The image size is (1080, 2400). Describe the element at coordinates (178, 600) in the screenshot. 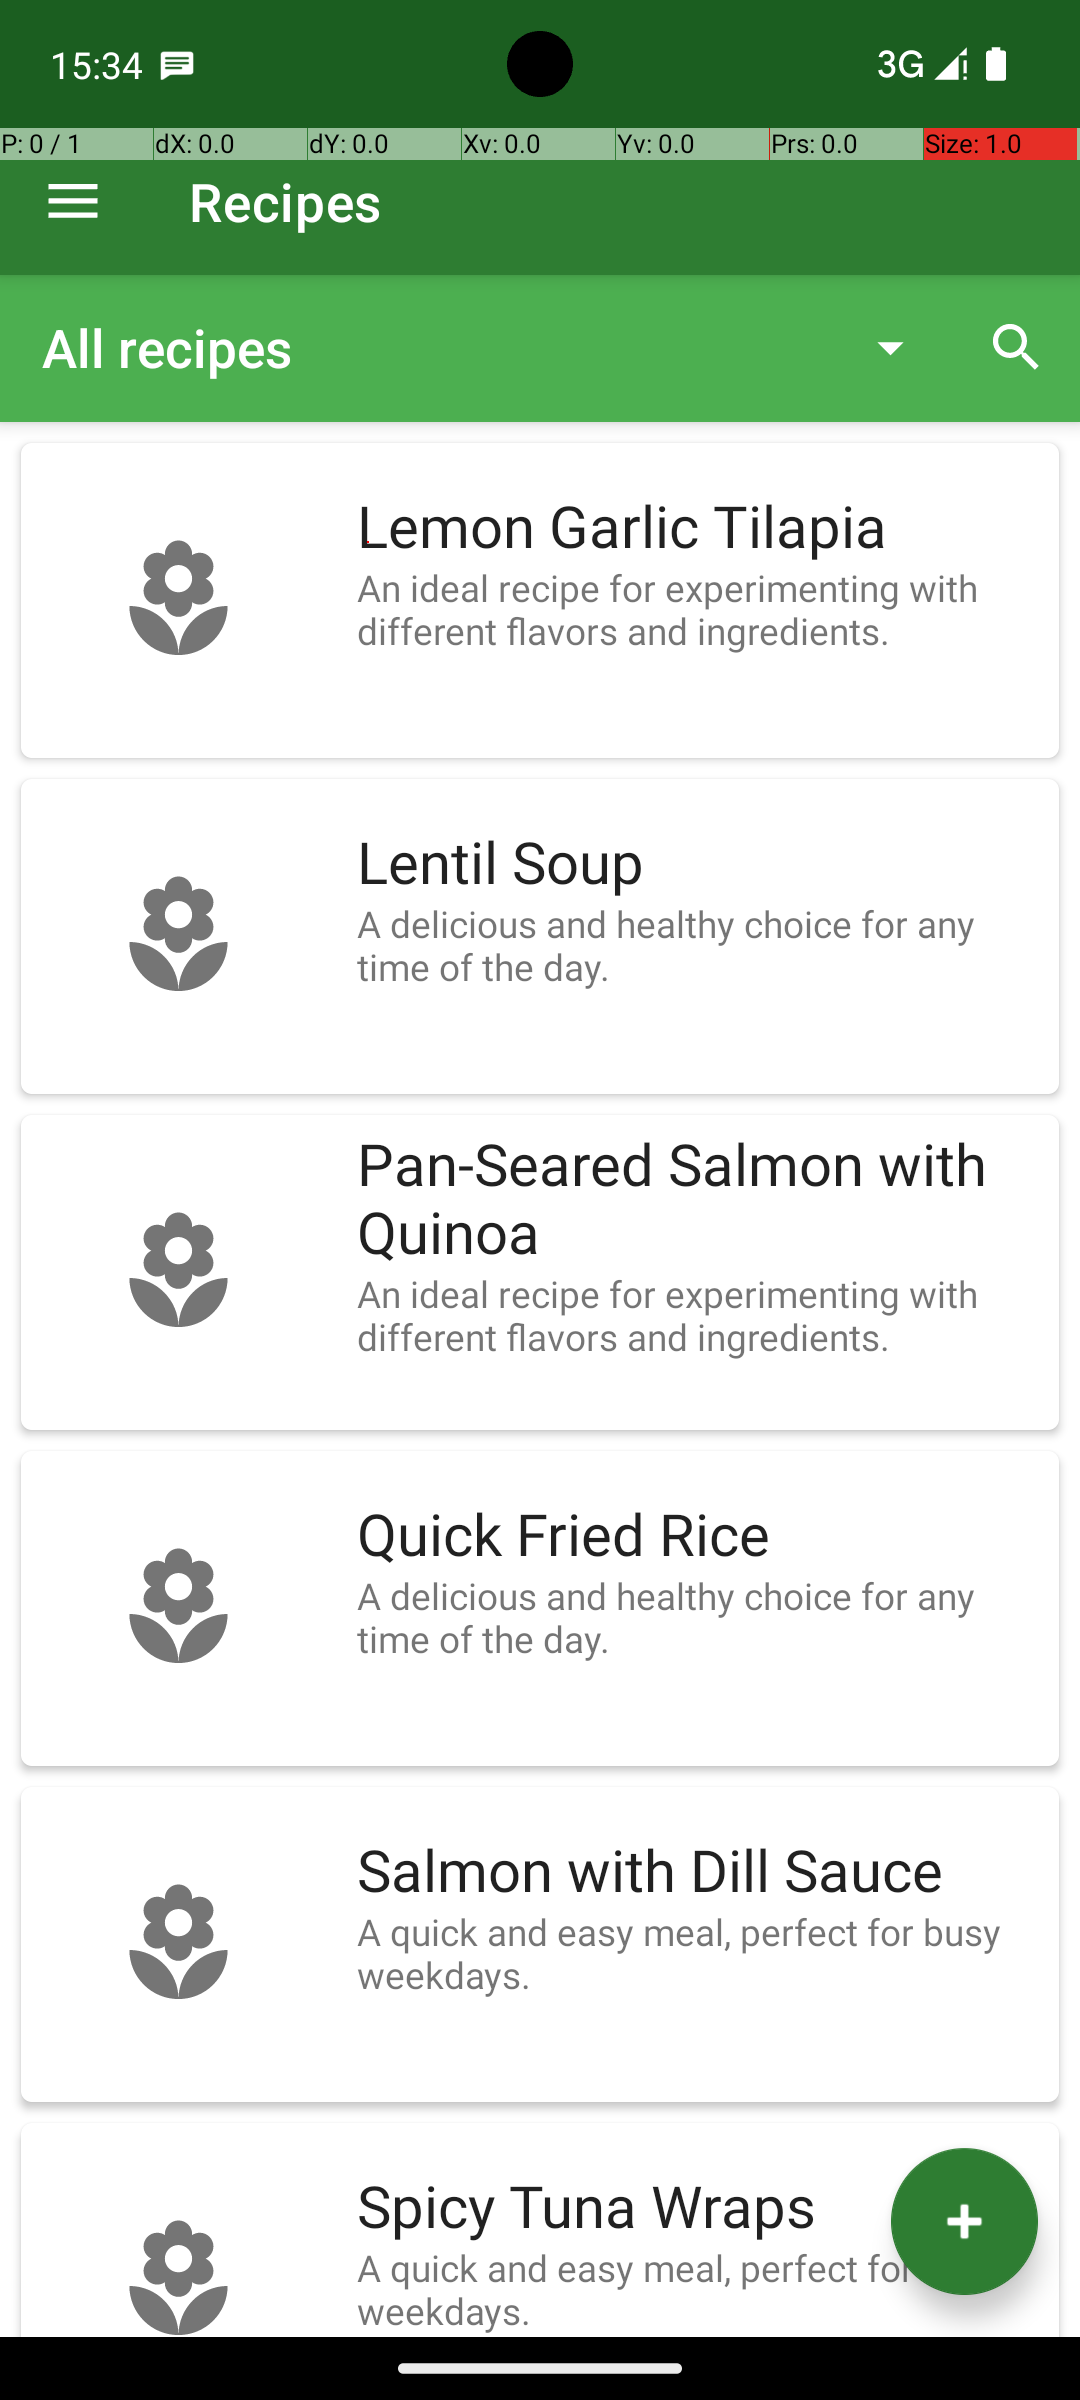

I see `Recipe photo` at that location.